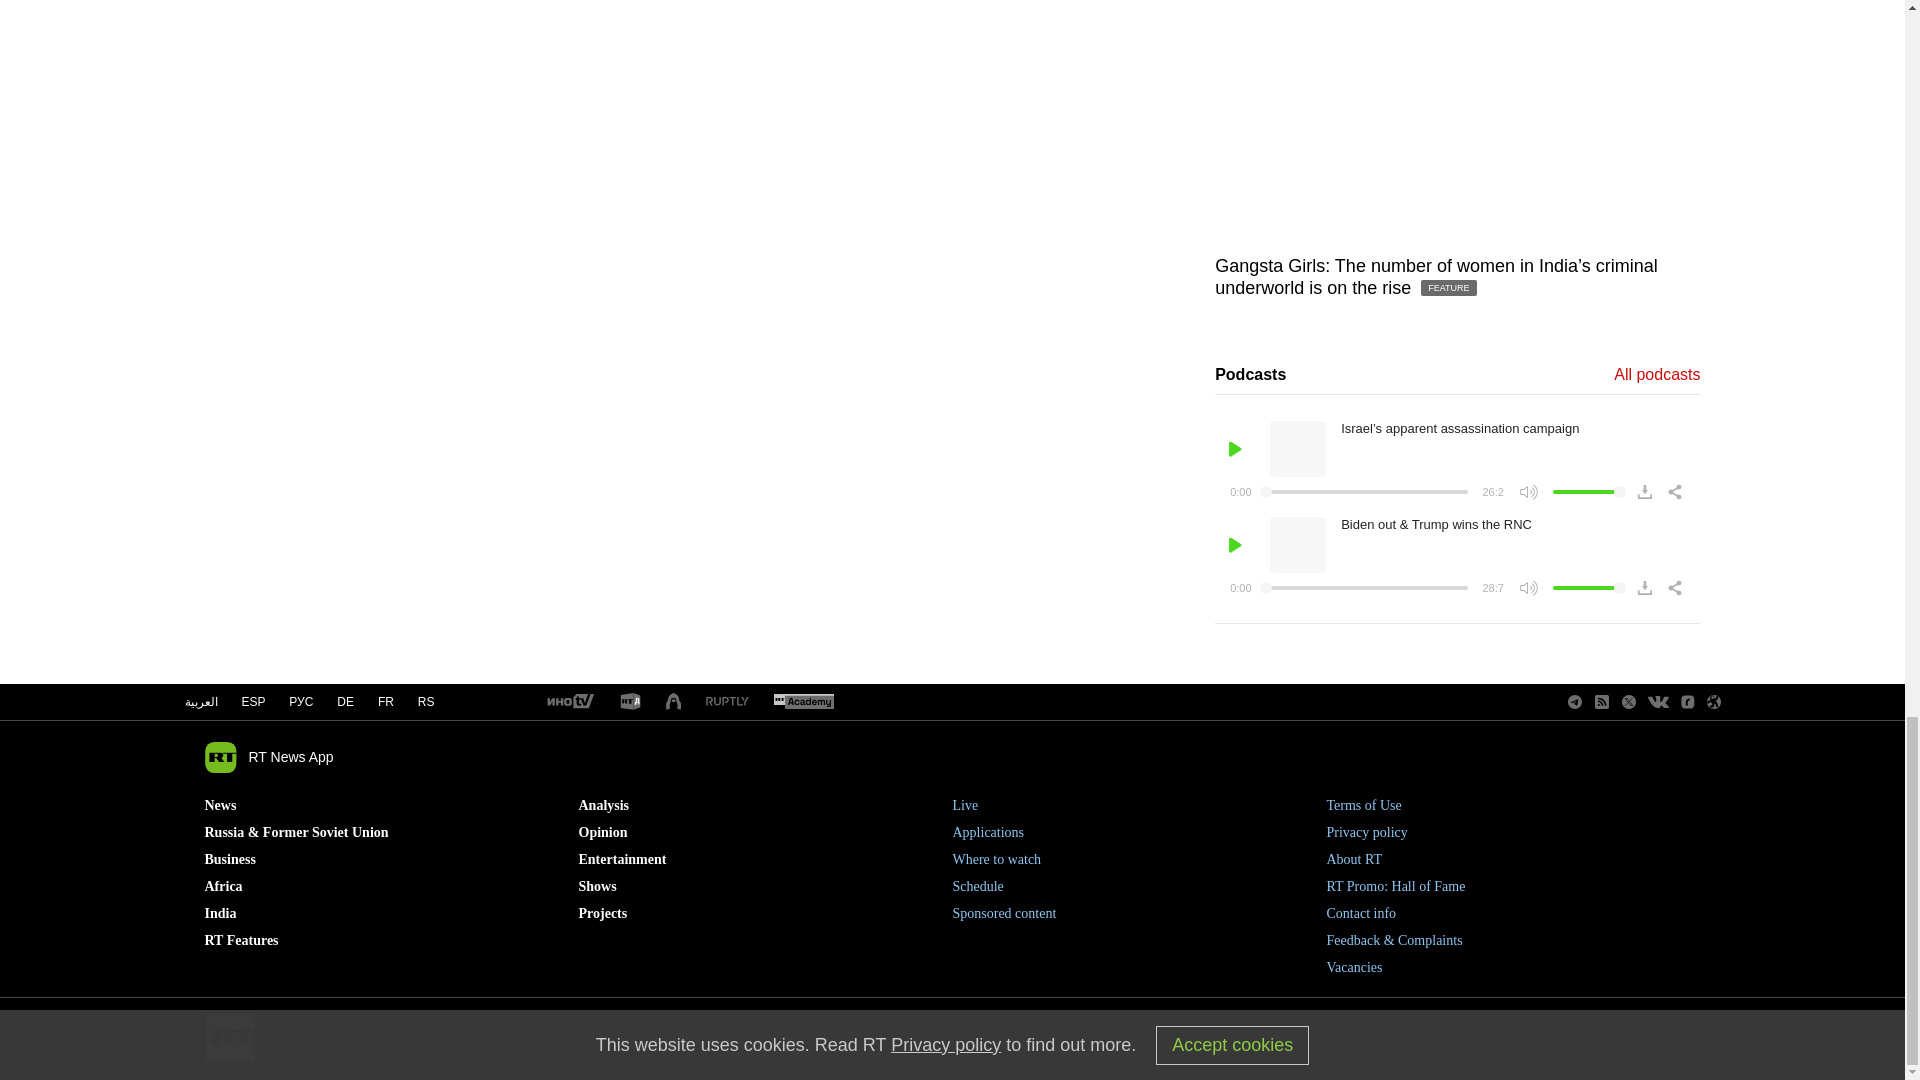  What do you see at coordinates (727, 702) in the screenshot?
I see `RT ` at bounding box center [727, 702].